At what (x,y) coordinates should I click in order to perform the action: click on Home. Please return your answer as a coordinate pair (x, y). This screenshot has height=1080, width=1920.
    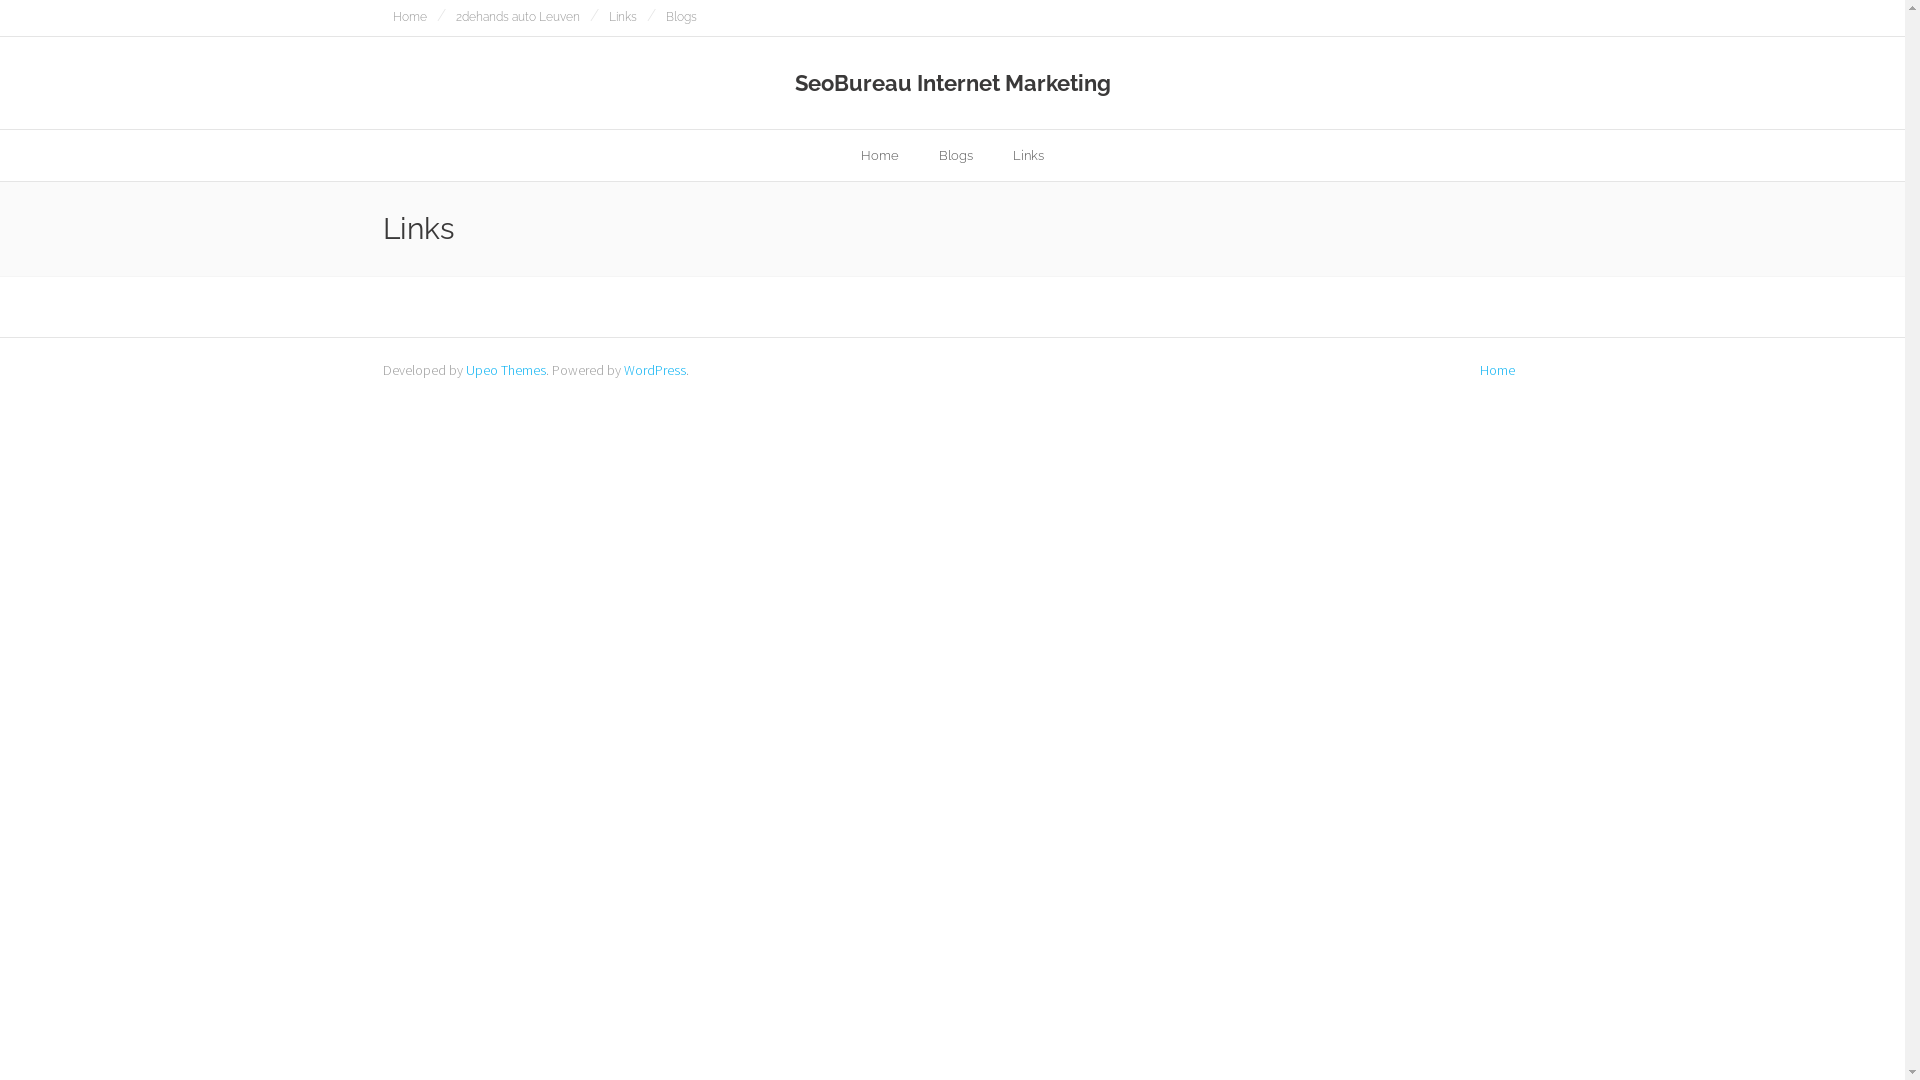
    Looking at the image, I should click on (880, 156).